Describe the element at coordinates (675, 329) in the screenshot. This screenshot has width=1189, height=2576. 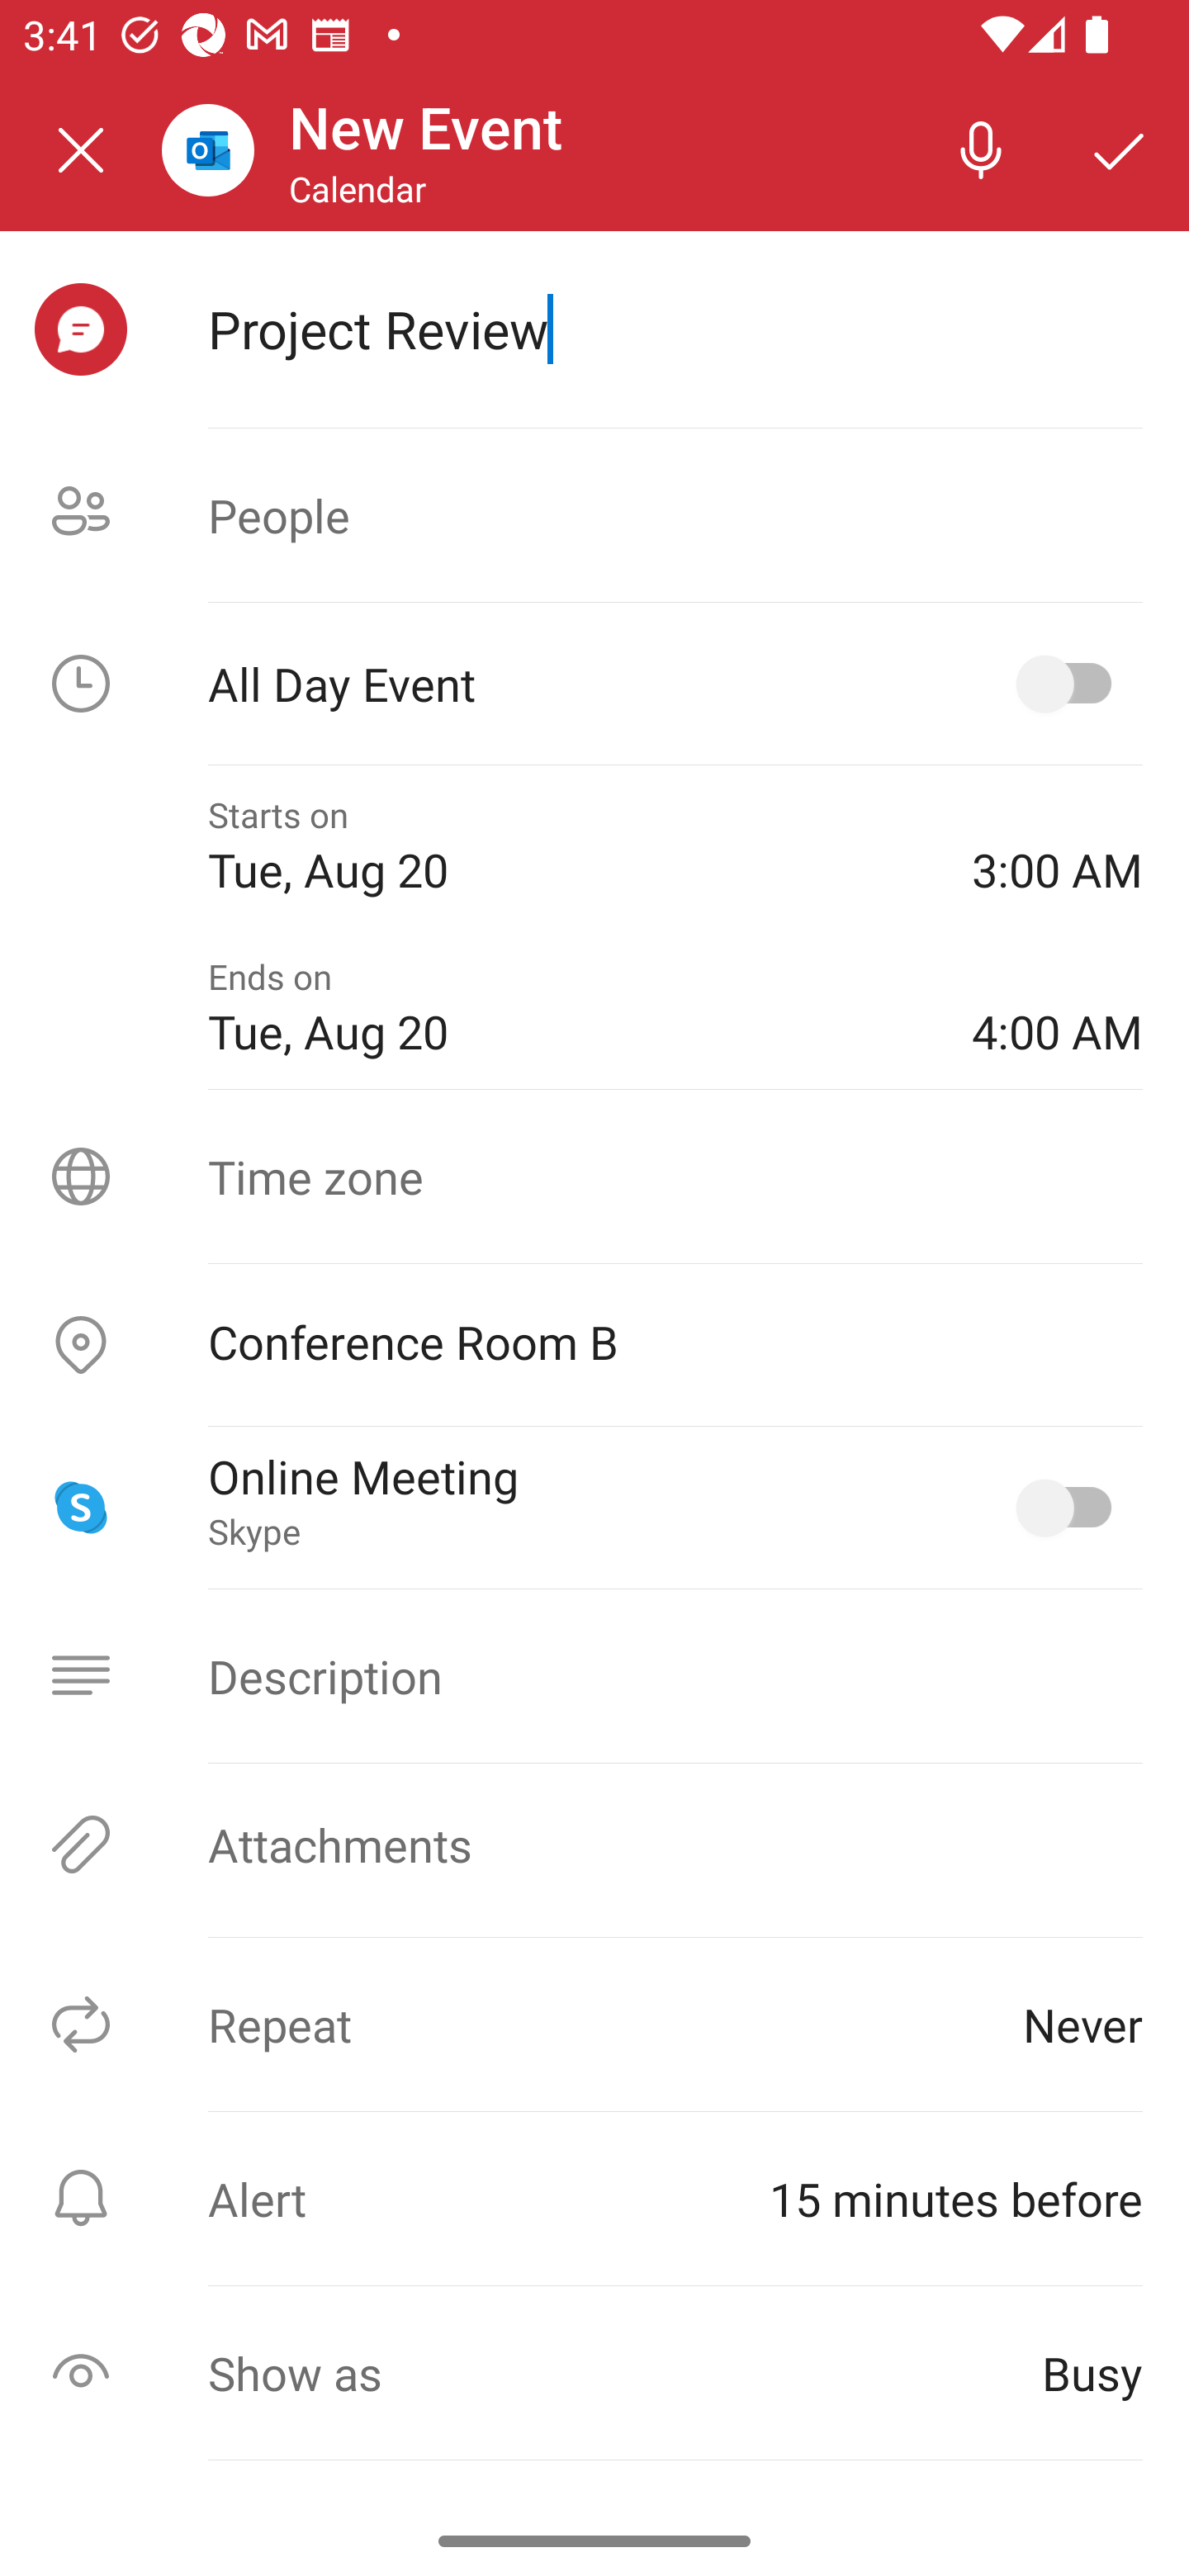
I see `Project Review` at that location.